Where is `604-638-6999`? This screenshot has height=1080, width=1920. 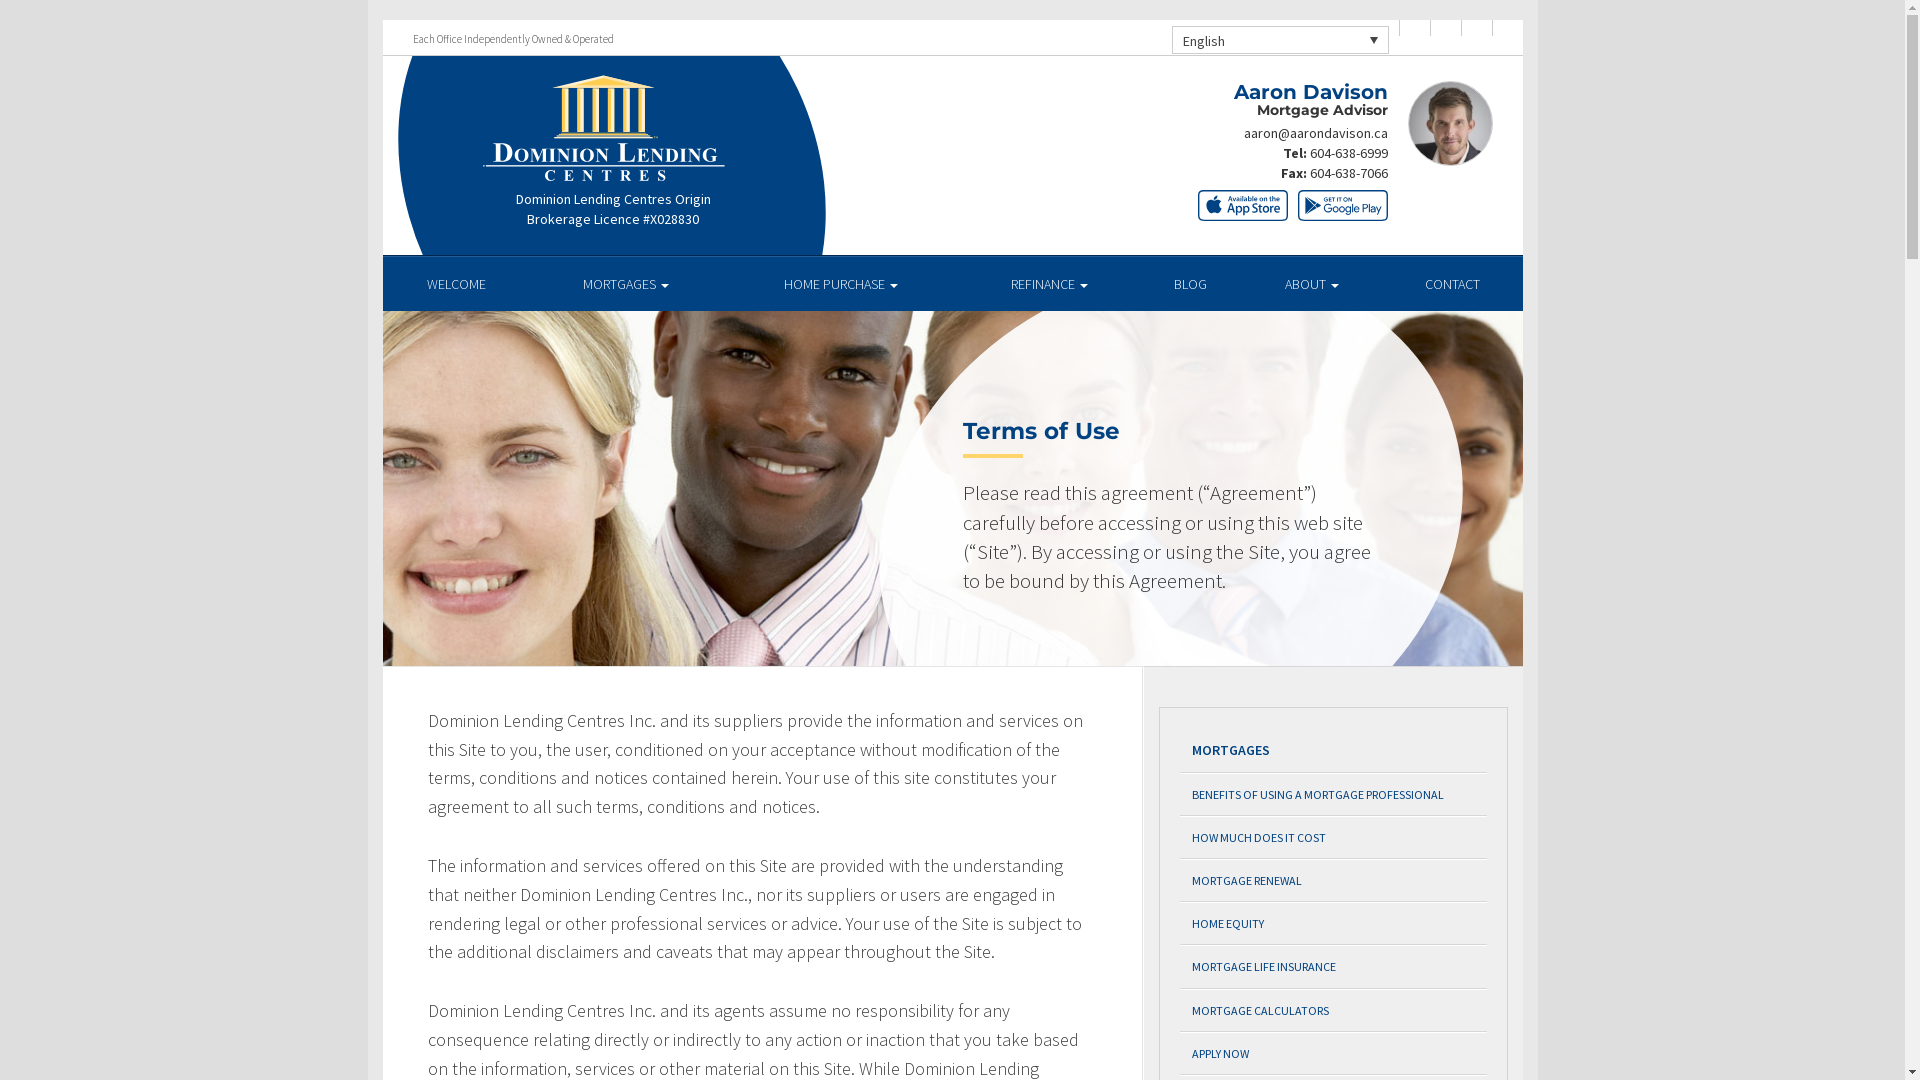
604-638-6999 is located at coordinates (1349, 153).